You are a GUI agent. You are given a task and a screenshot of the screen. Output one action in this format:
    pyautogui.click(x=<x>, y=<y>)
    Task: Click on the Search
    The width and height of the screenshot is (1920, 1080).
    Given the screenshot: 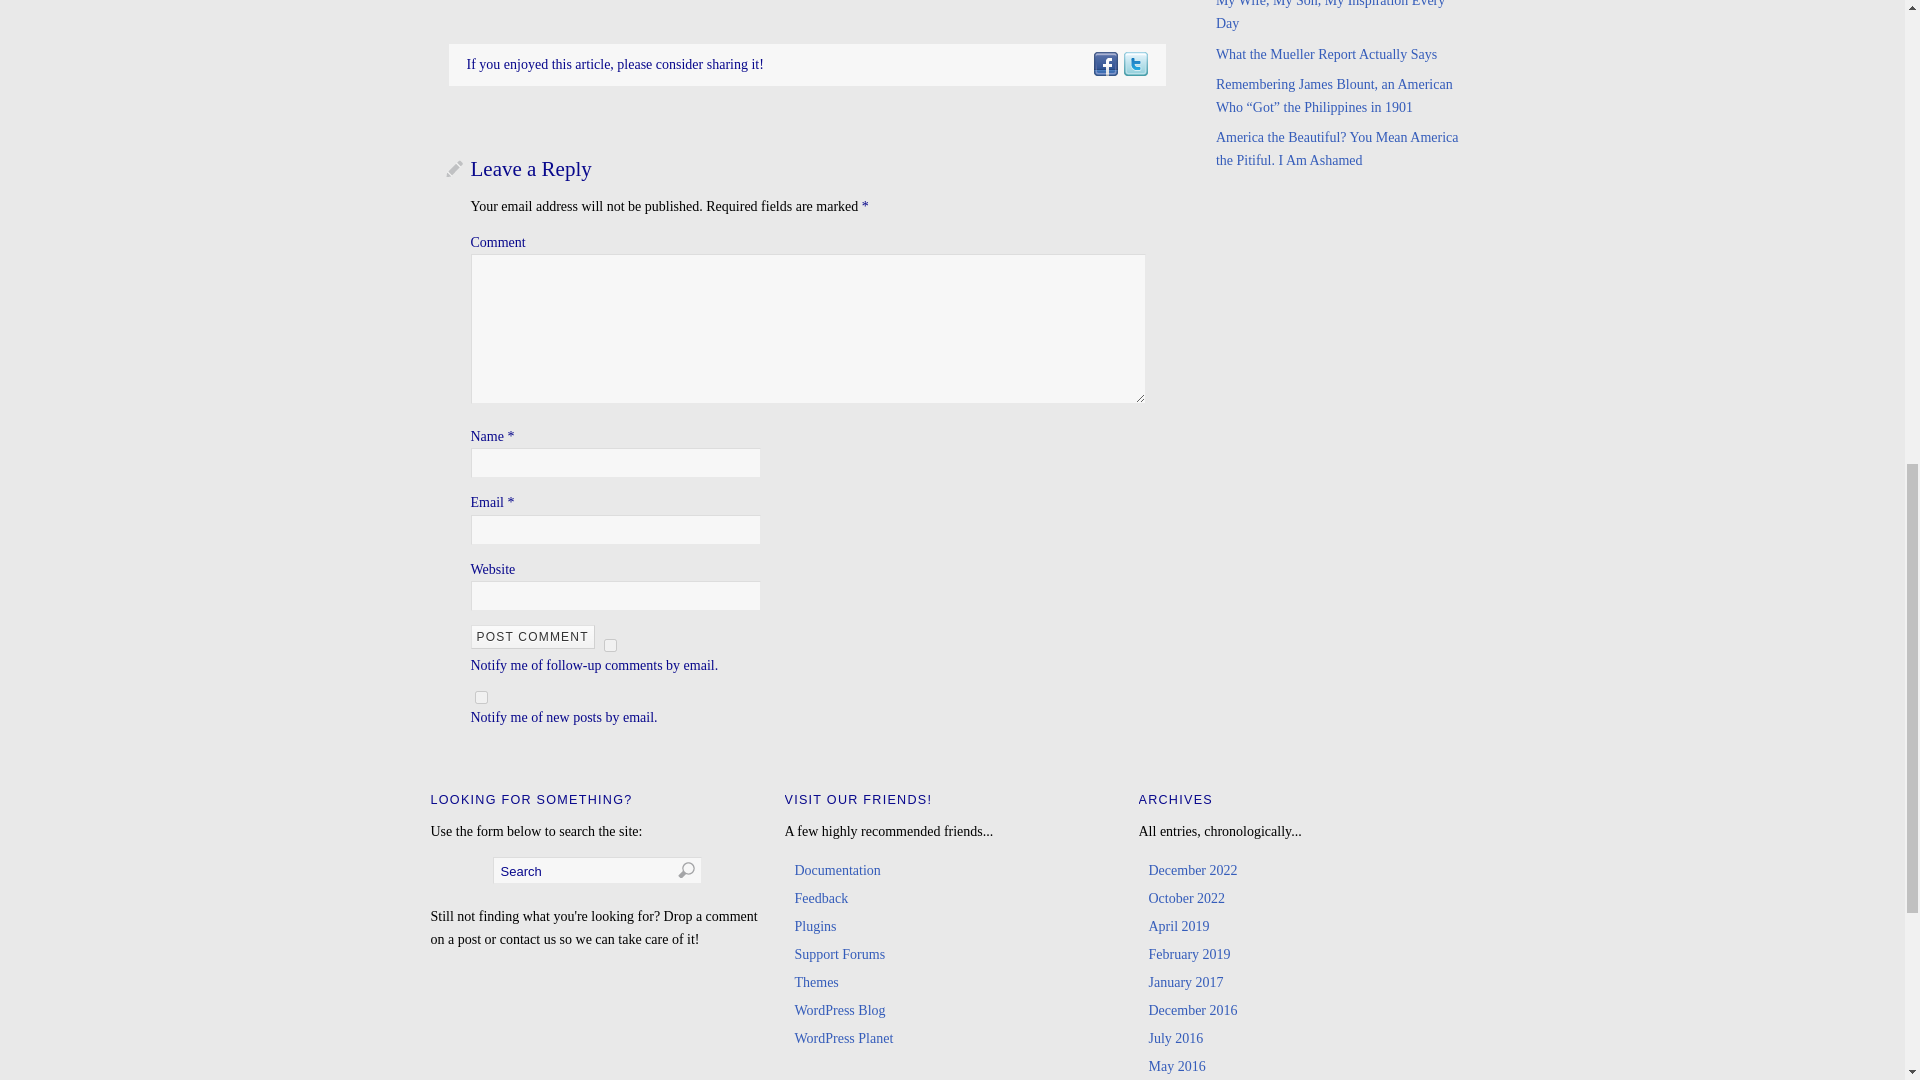 What is the action you would take?
    pyautogui.click(x=596, y=870)
    